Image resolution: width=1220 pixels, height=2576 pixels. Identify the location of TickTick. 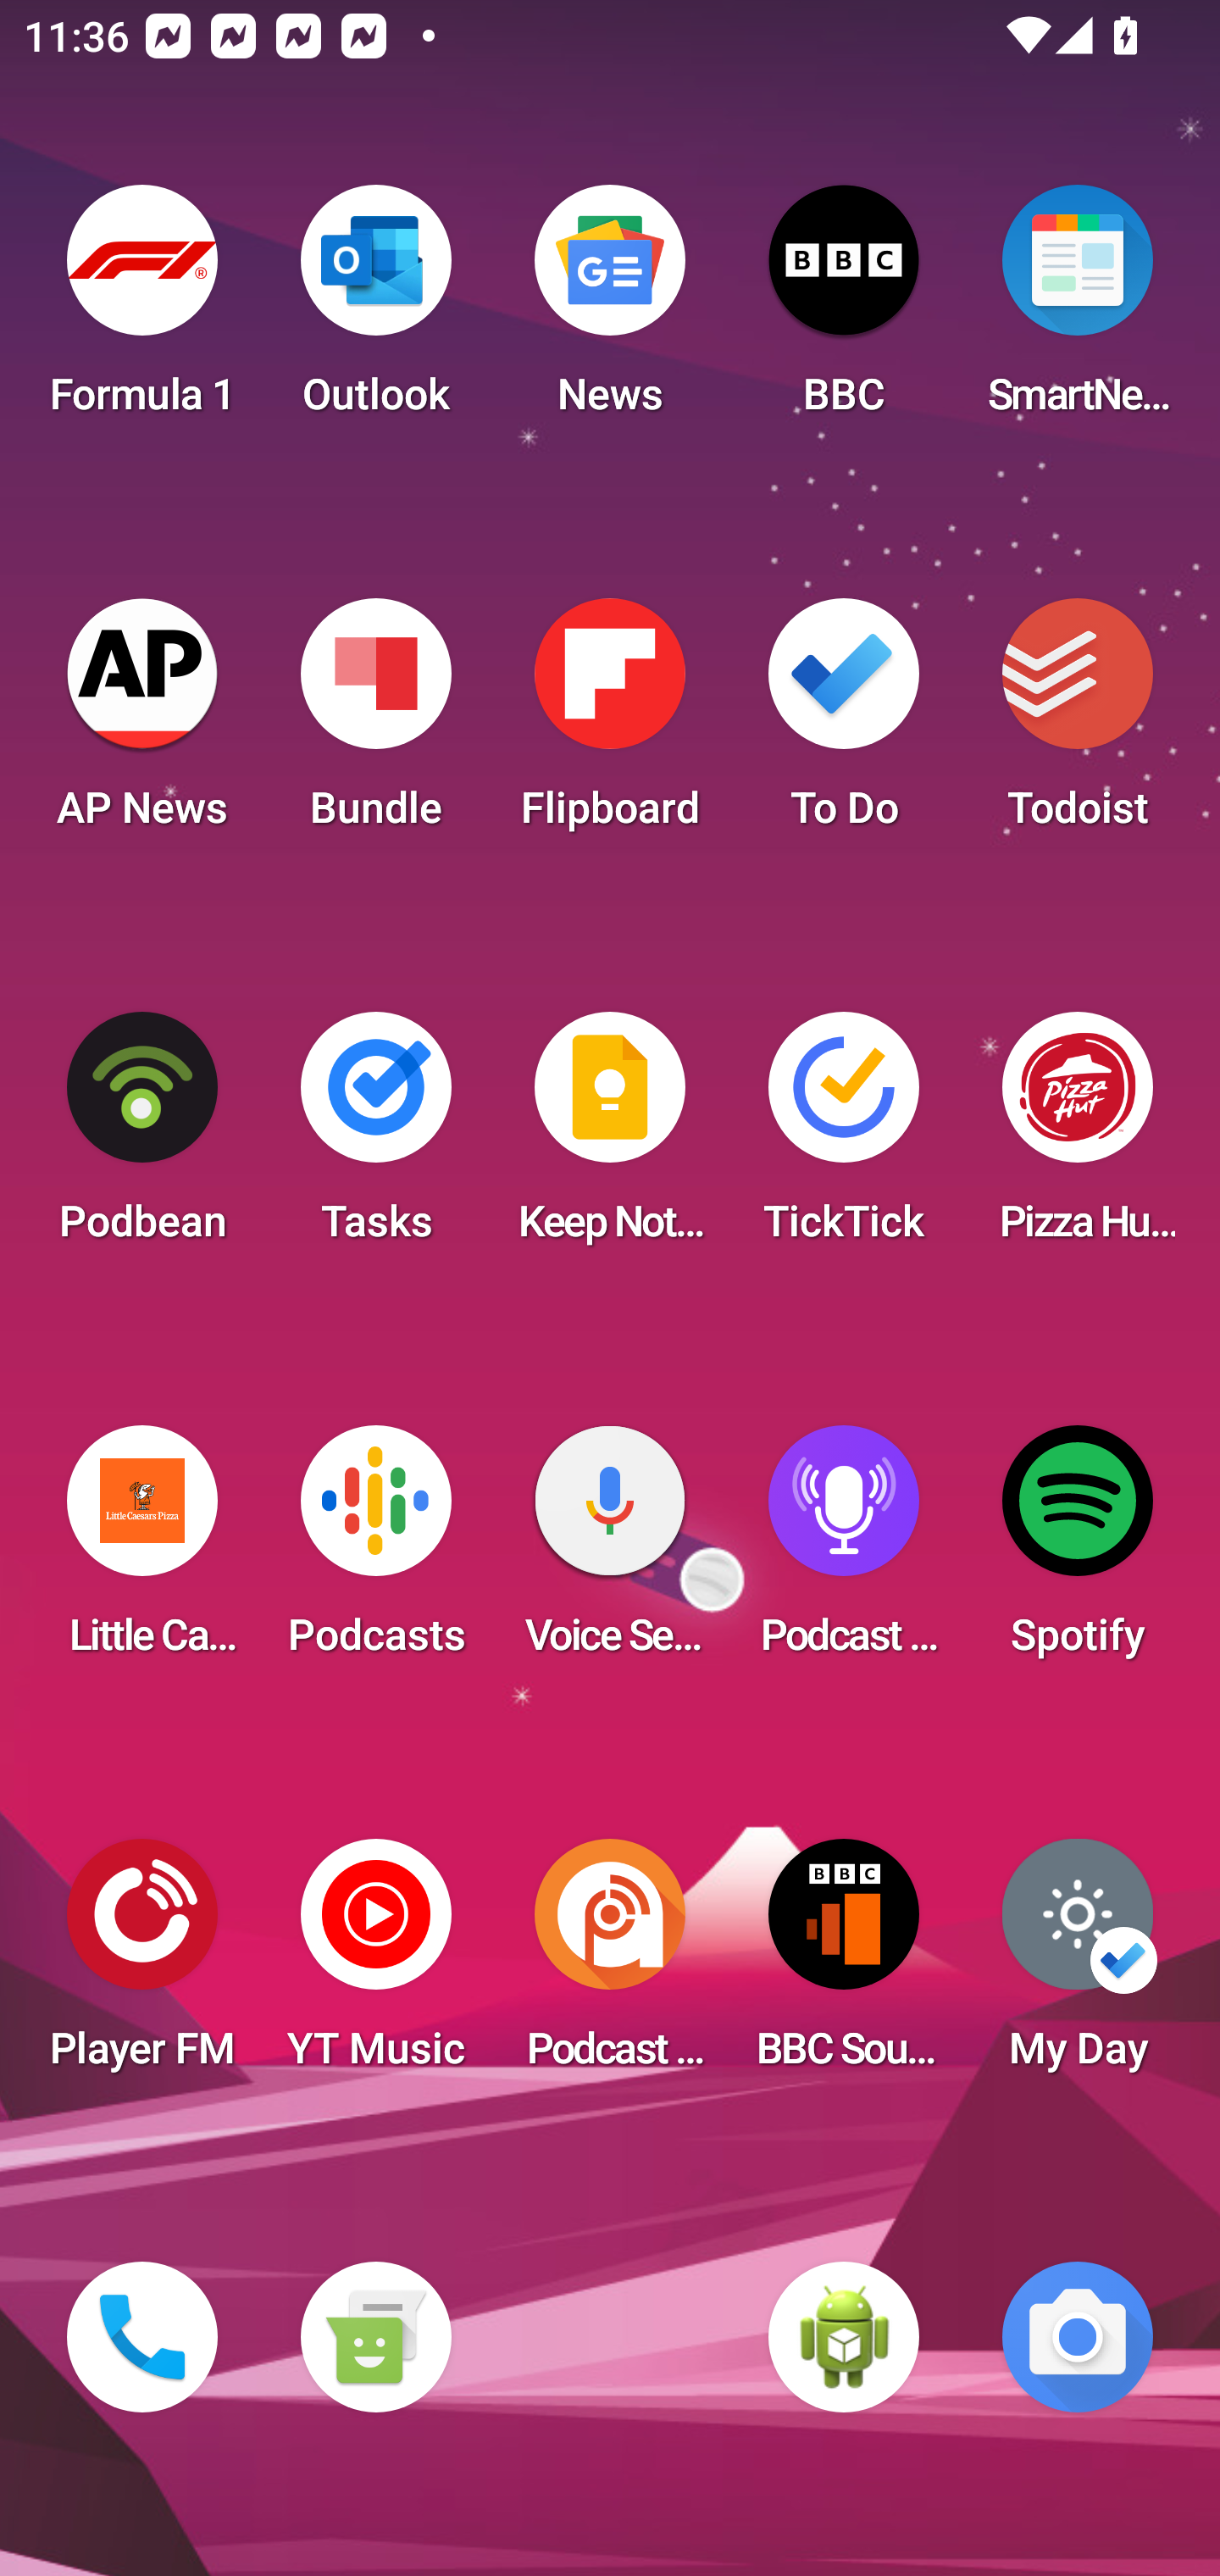
(844, 1137).